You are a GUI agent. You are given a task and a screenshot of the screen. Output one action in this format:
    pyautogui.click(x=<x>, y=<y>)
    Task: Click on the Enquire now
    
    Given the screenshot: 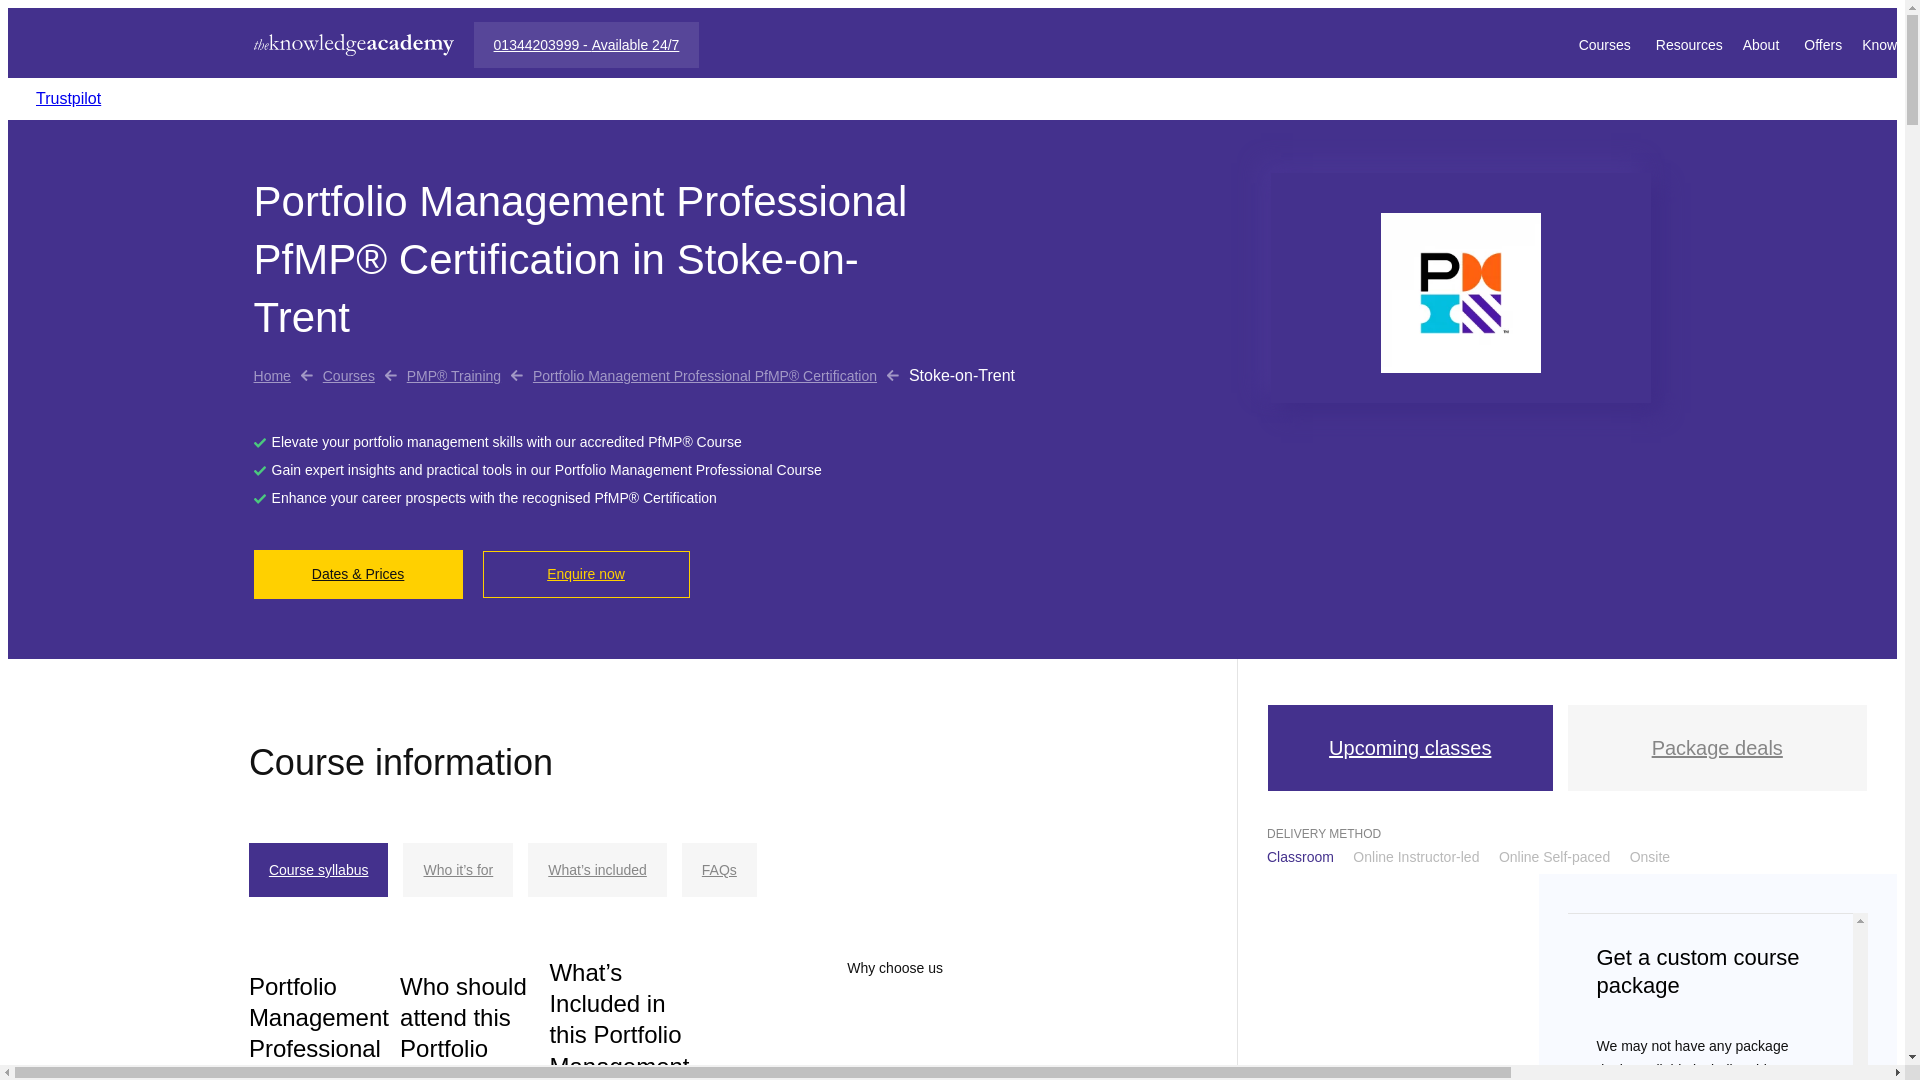 What is the action you would take?
    pyautogui.click(x=586, y=574)
    